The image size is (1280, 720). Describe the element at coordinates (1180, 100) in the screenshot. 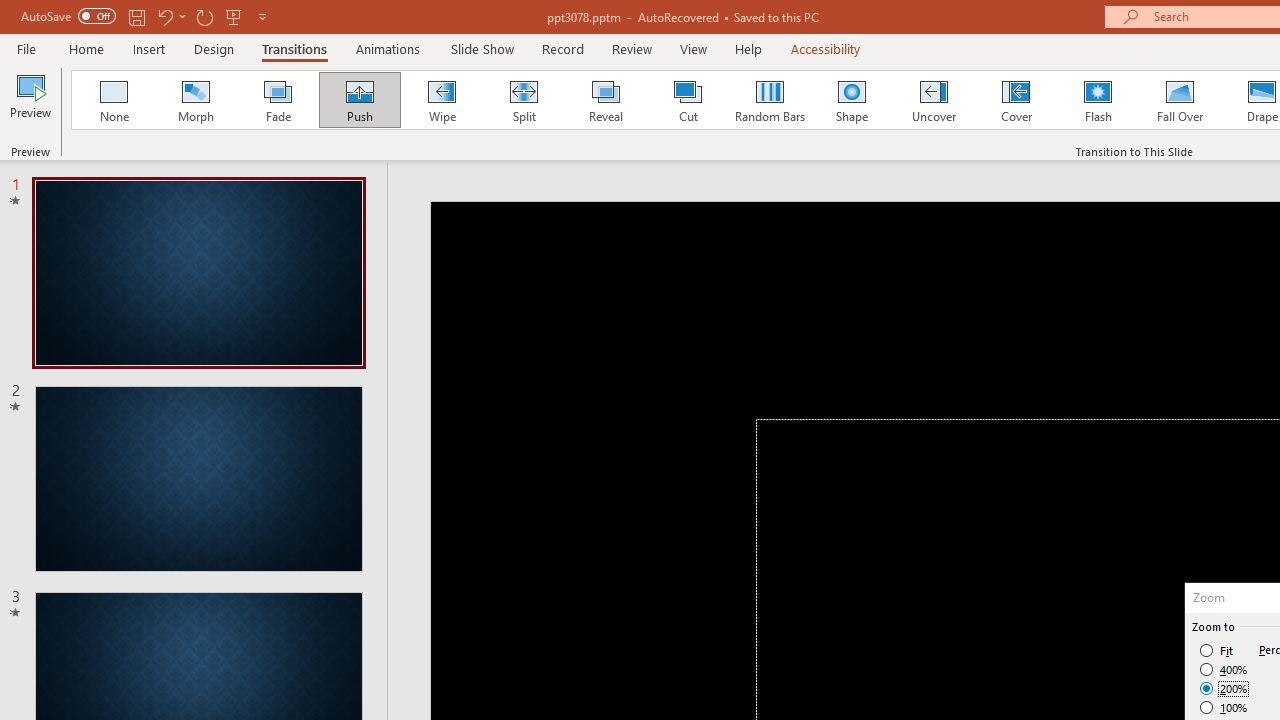

I see `Fall Over` at that location.